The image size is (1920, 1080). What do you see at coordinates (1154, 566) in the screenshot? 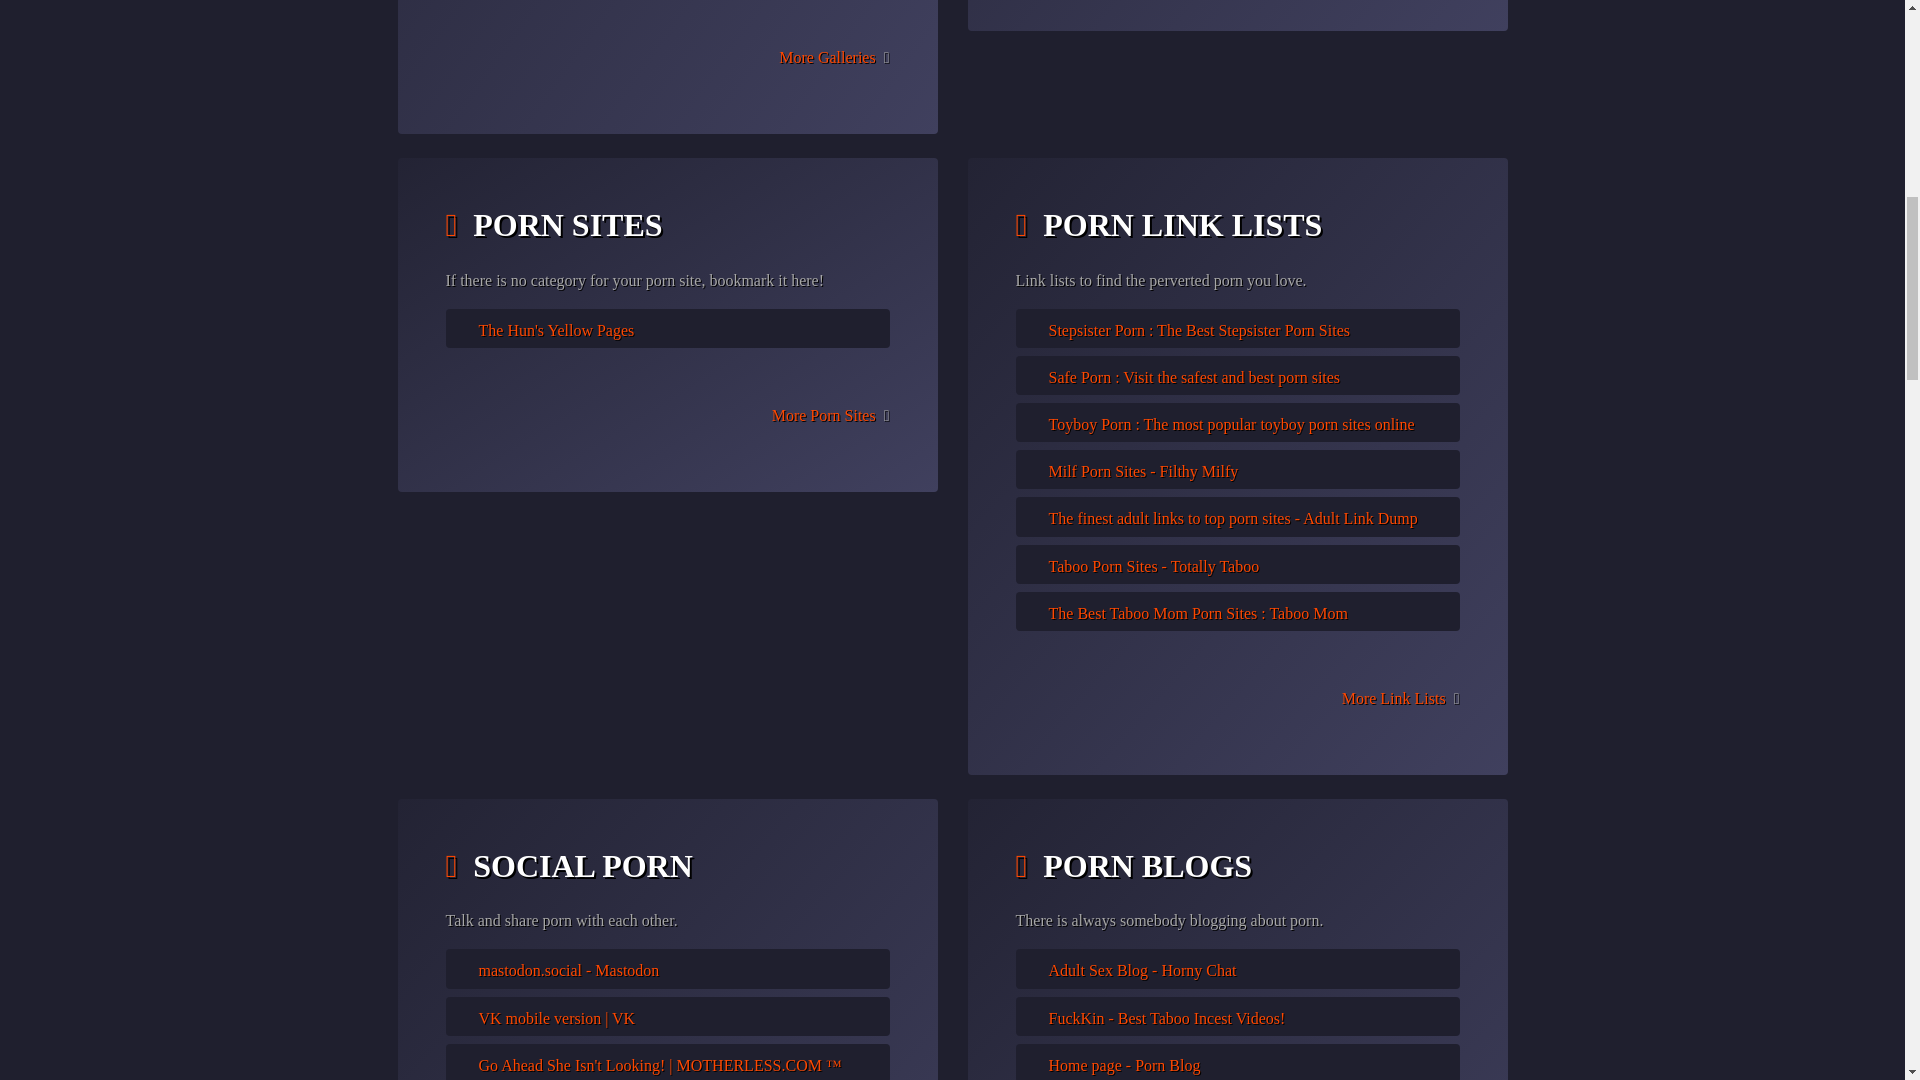
I see `Taboo Porn Sites - Totally Taboo` at bounding box center [1154, 566].